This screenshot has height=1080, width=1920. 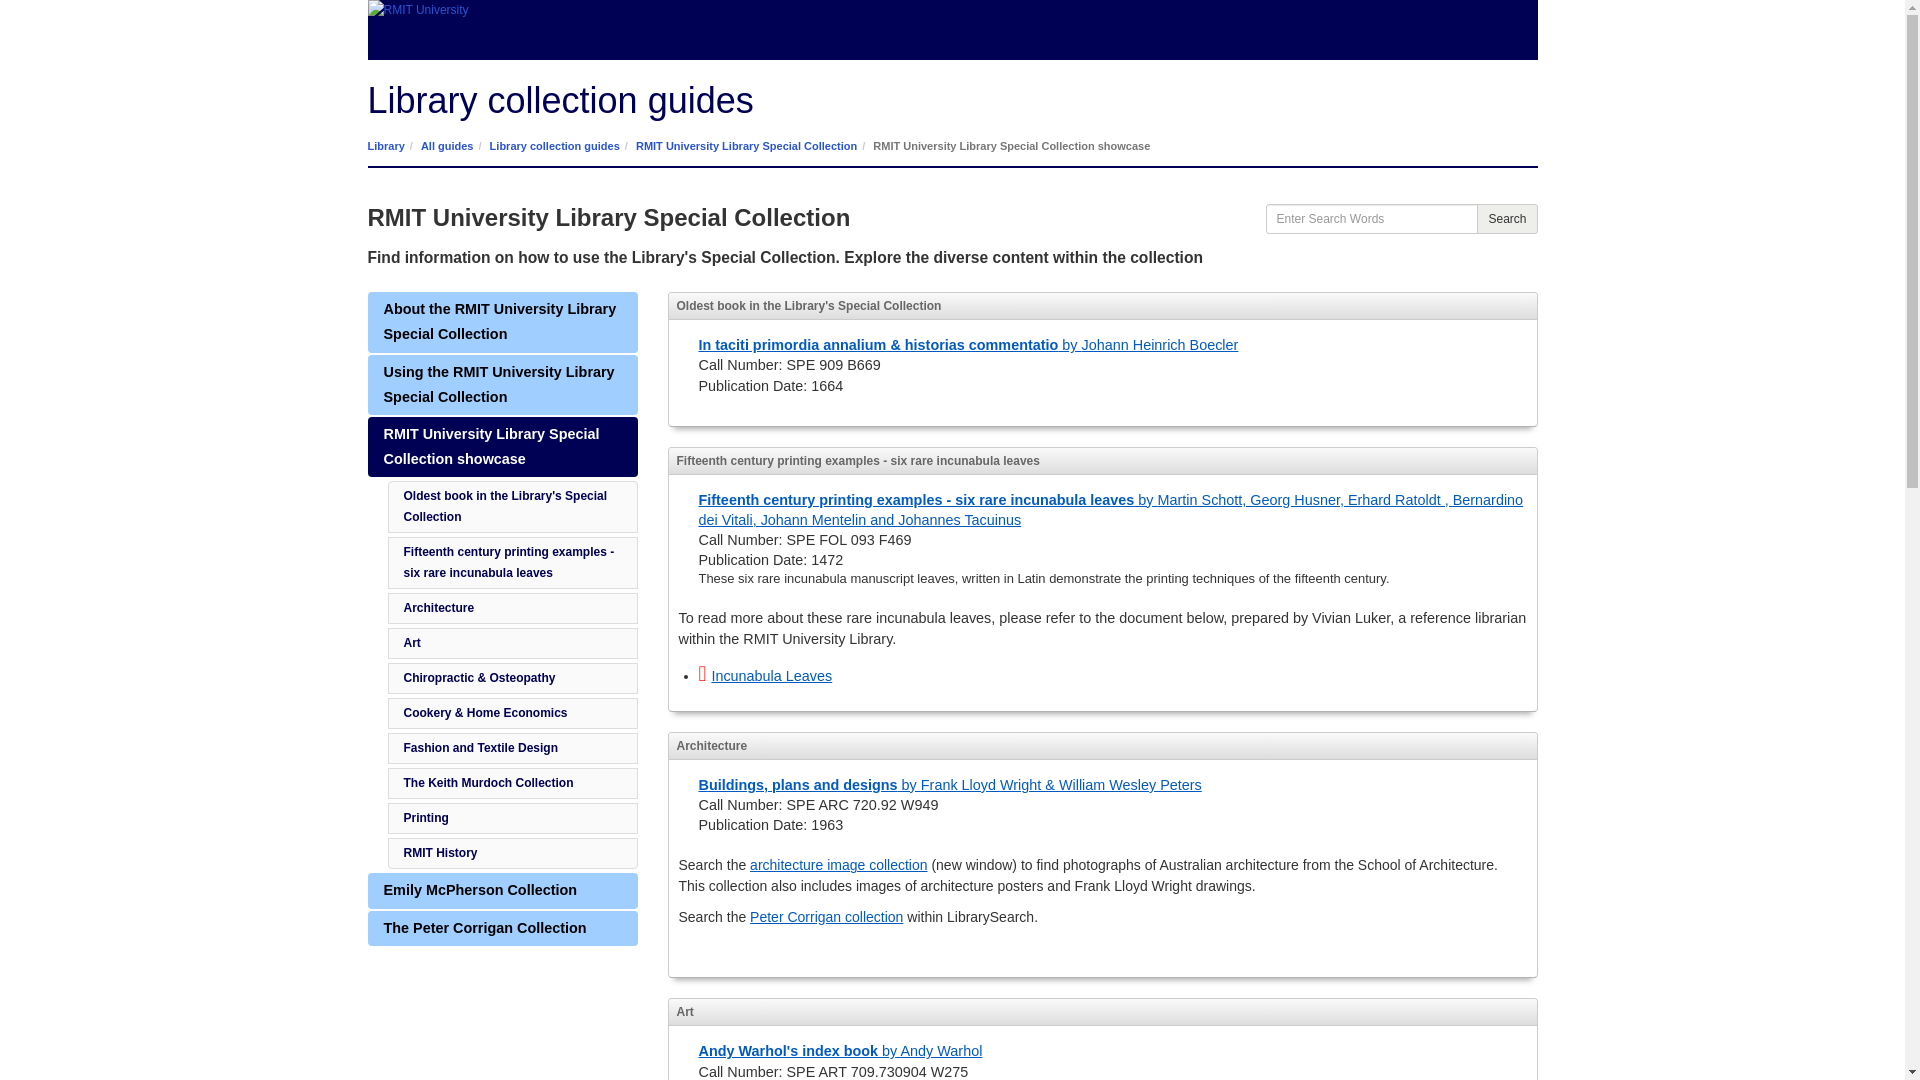 I want to click on RMIT University Library Special Collection, so click(x=746, y=146).